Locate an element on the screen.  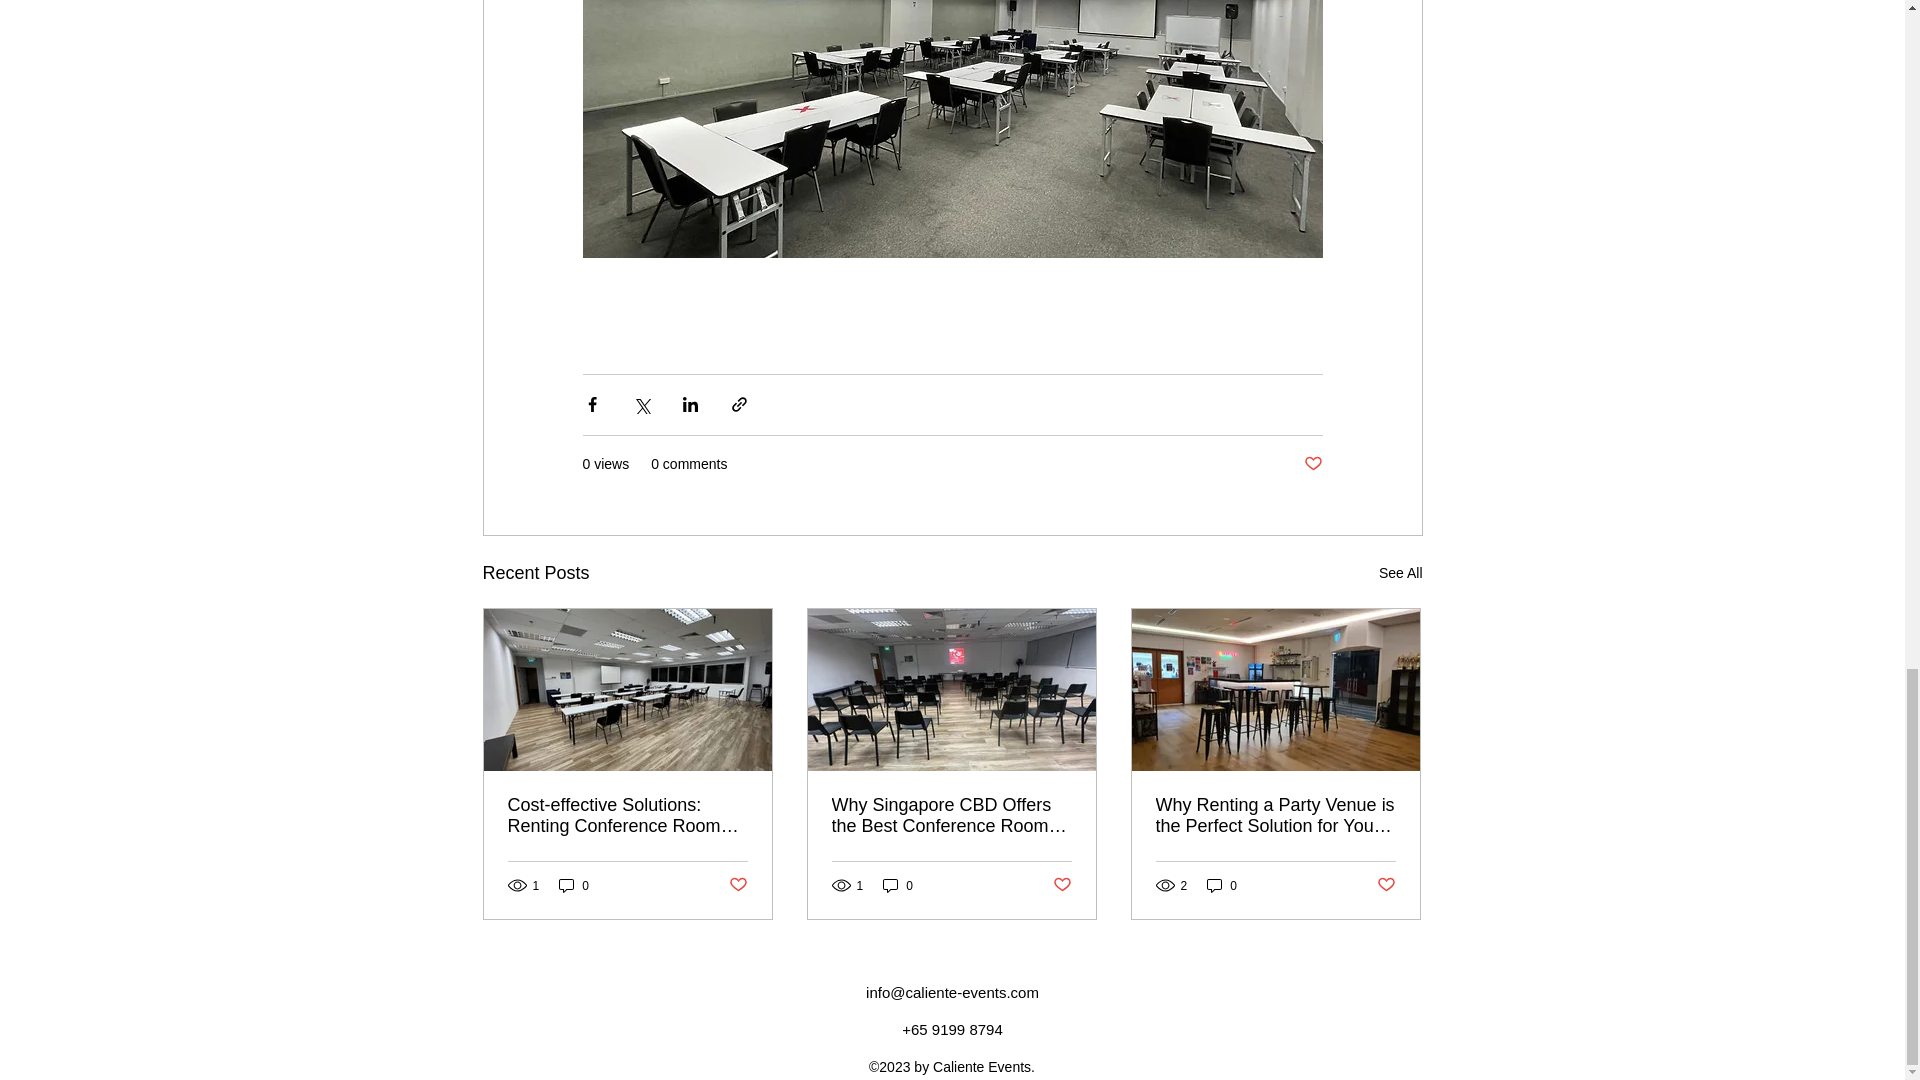
Why Singapore CBD Offers the Best Conference Room Locations is located at coordinates (951, 816).